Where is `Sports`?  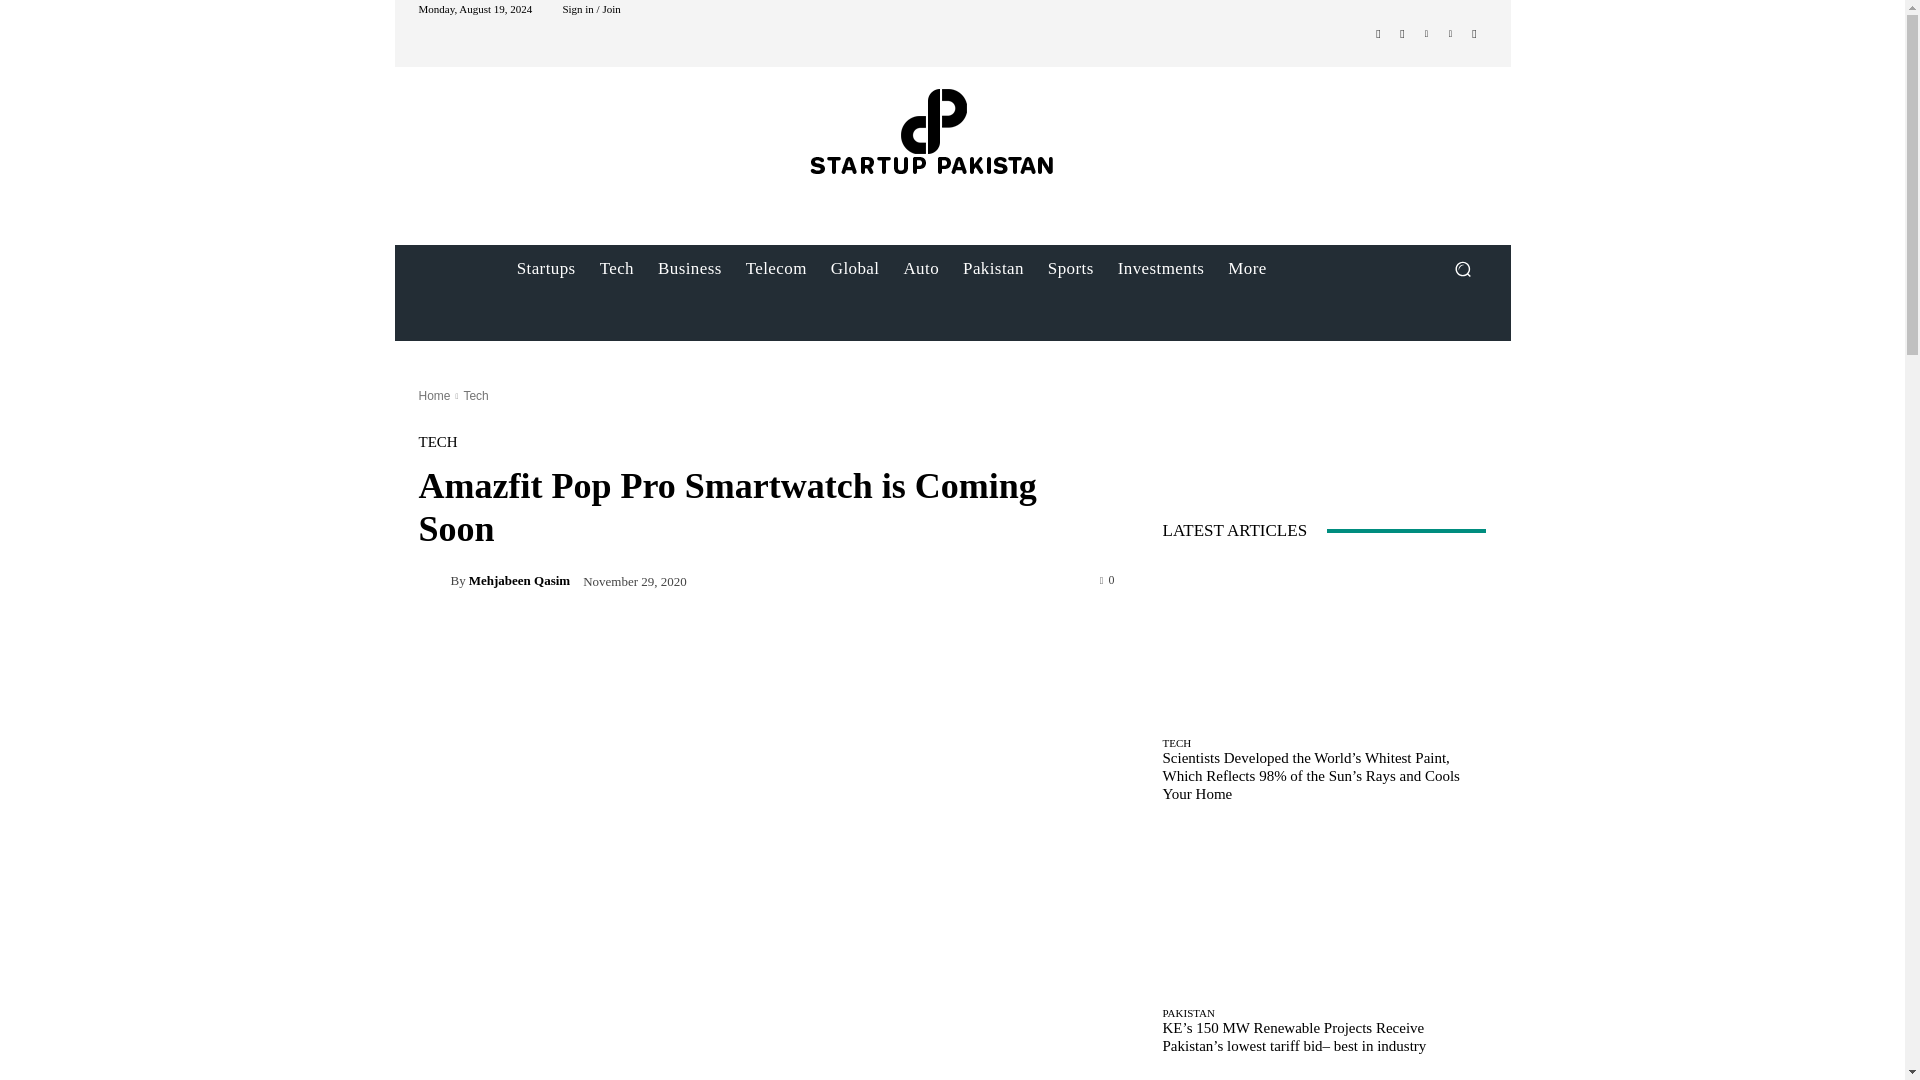 Sports is located at coordinates (1070, 268).